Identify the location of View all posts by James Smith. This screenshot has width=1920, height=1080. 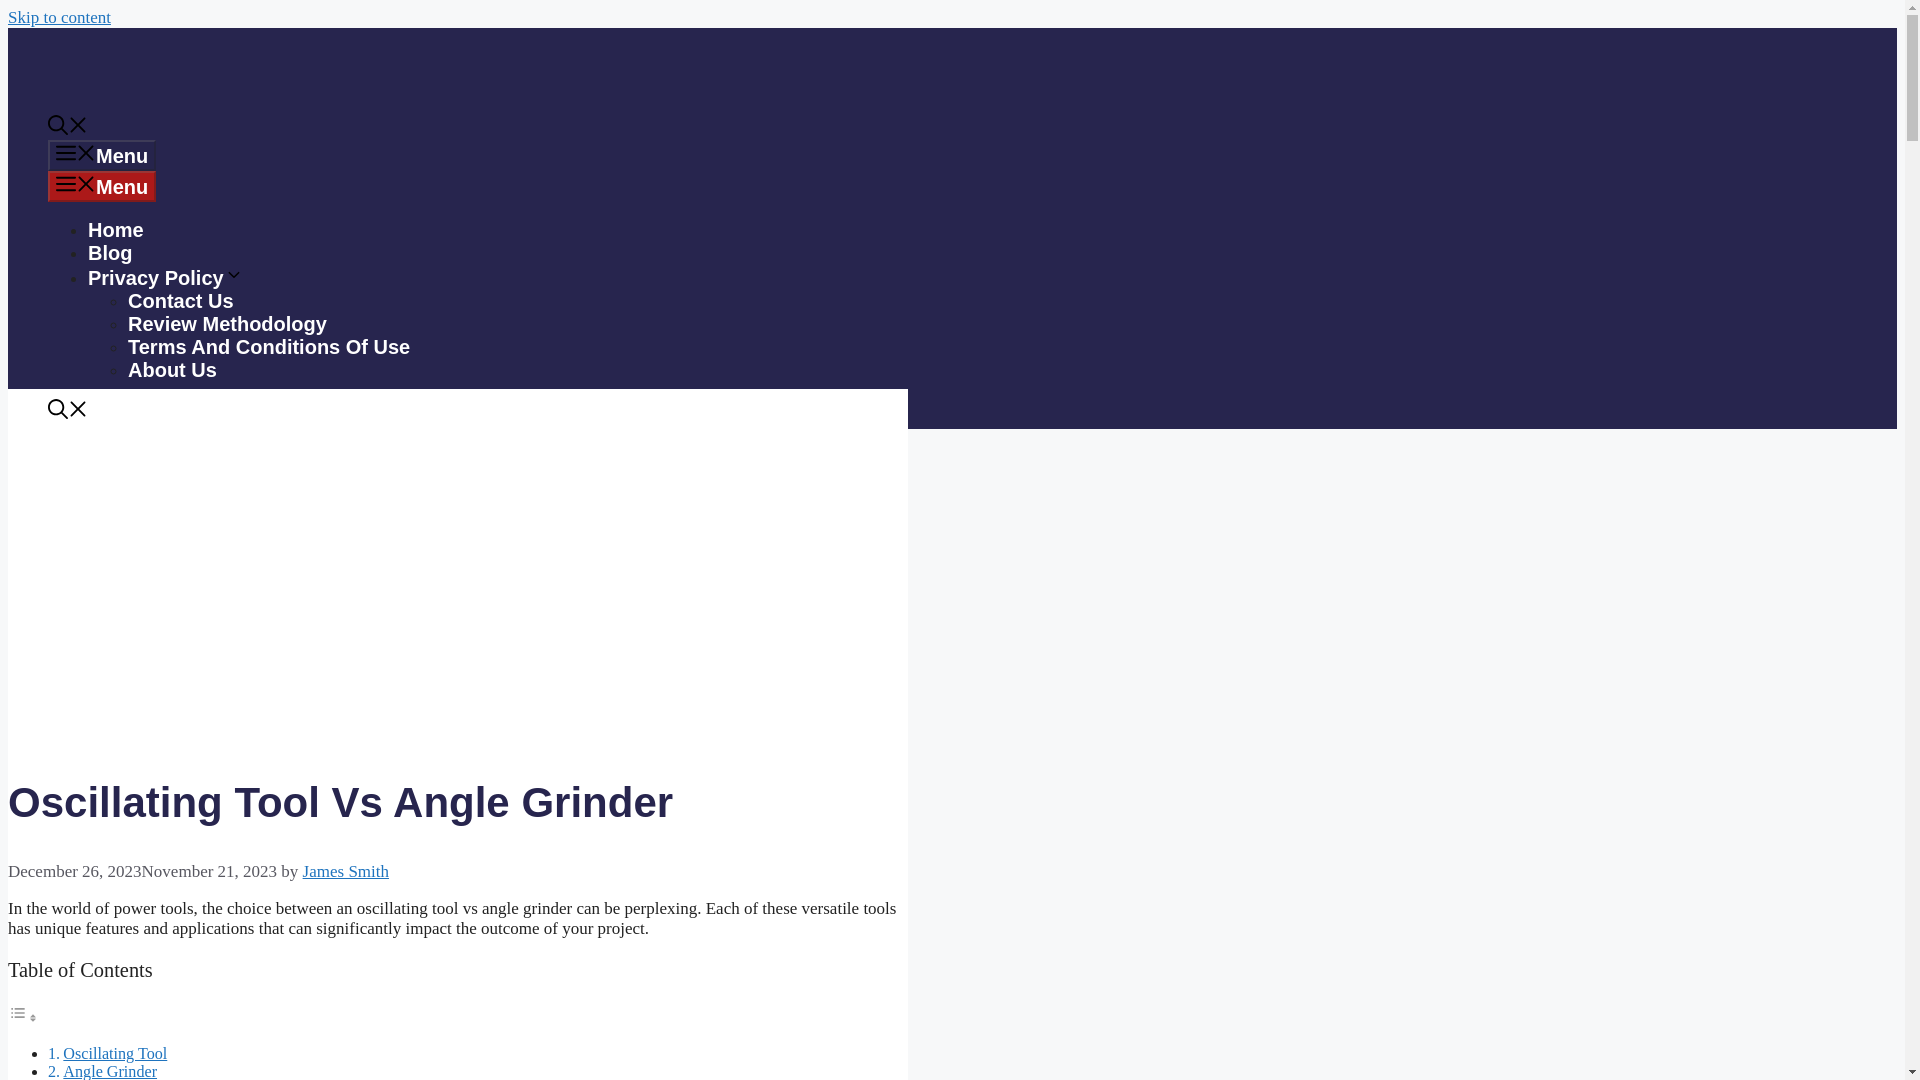
(346, 871).